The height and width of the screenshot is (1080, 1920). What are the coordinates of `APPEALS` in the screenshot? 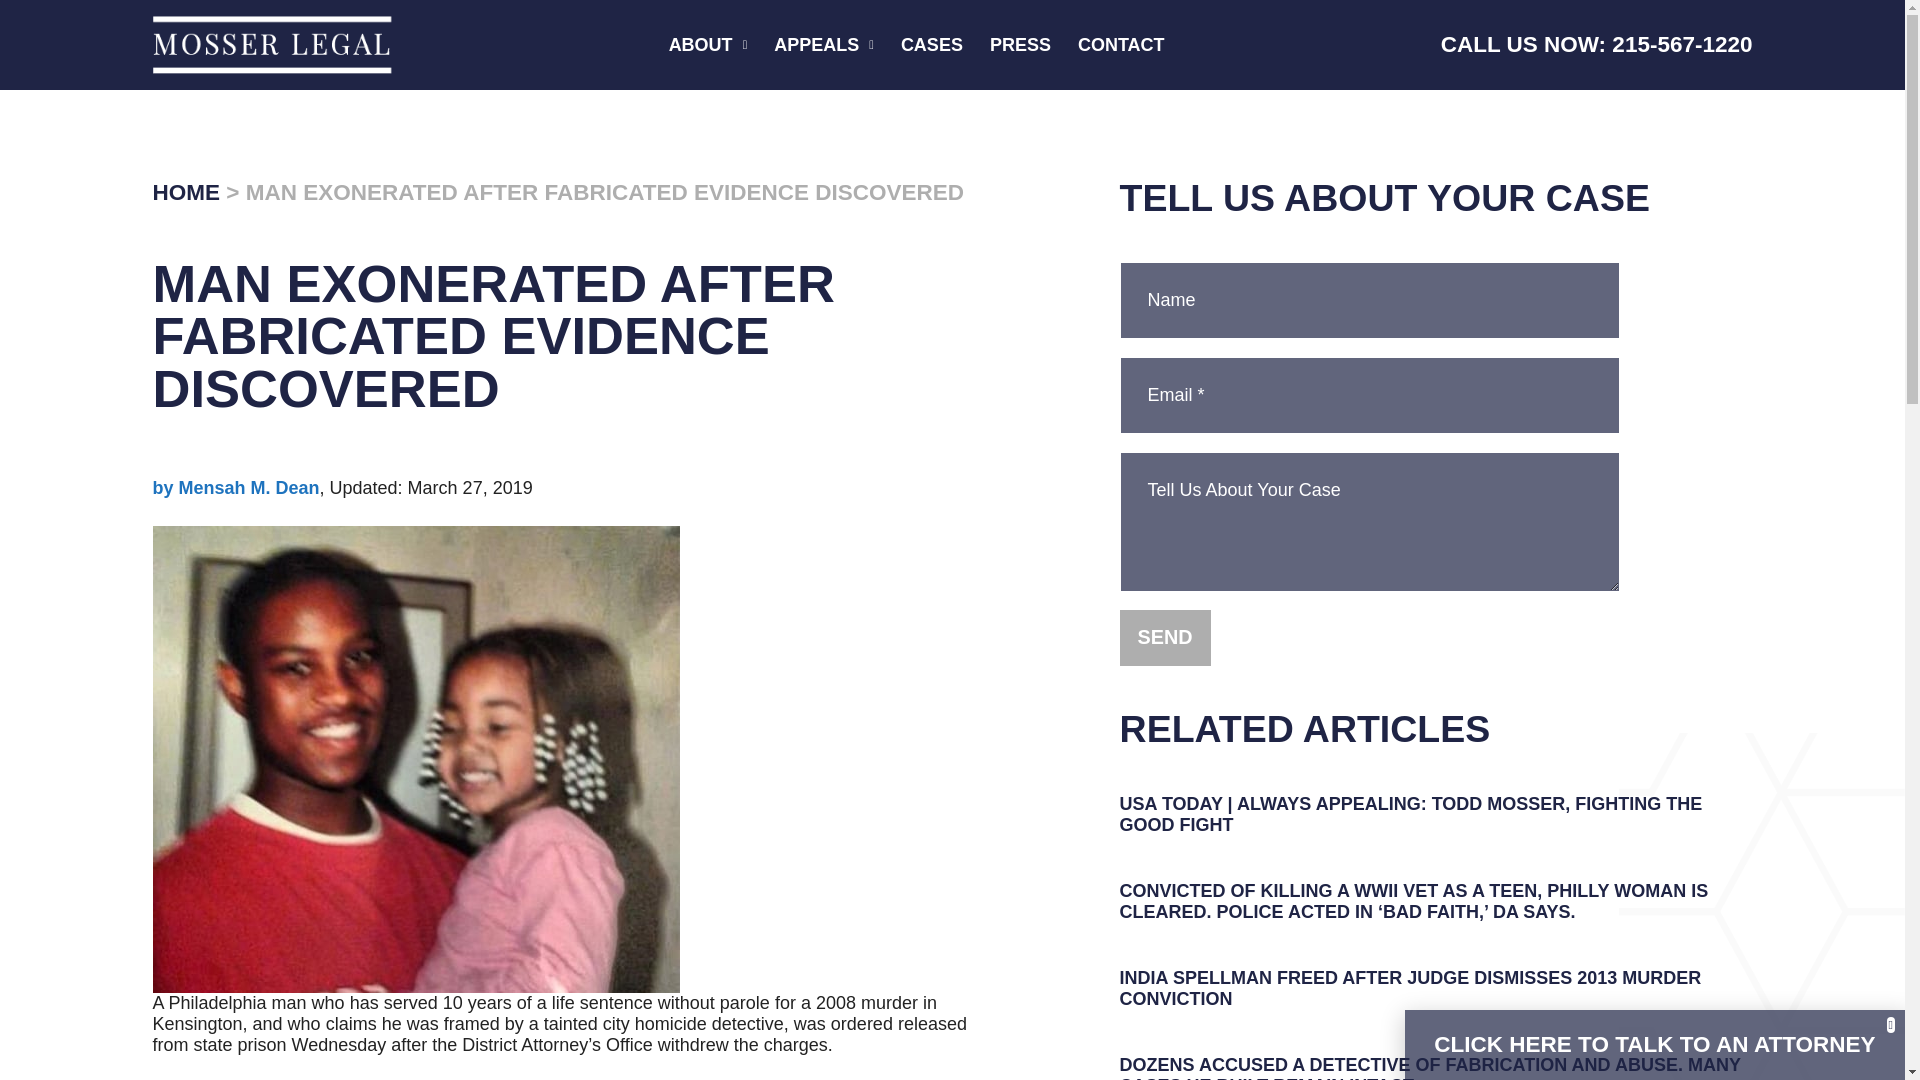 It's located at (823, 45).